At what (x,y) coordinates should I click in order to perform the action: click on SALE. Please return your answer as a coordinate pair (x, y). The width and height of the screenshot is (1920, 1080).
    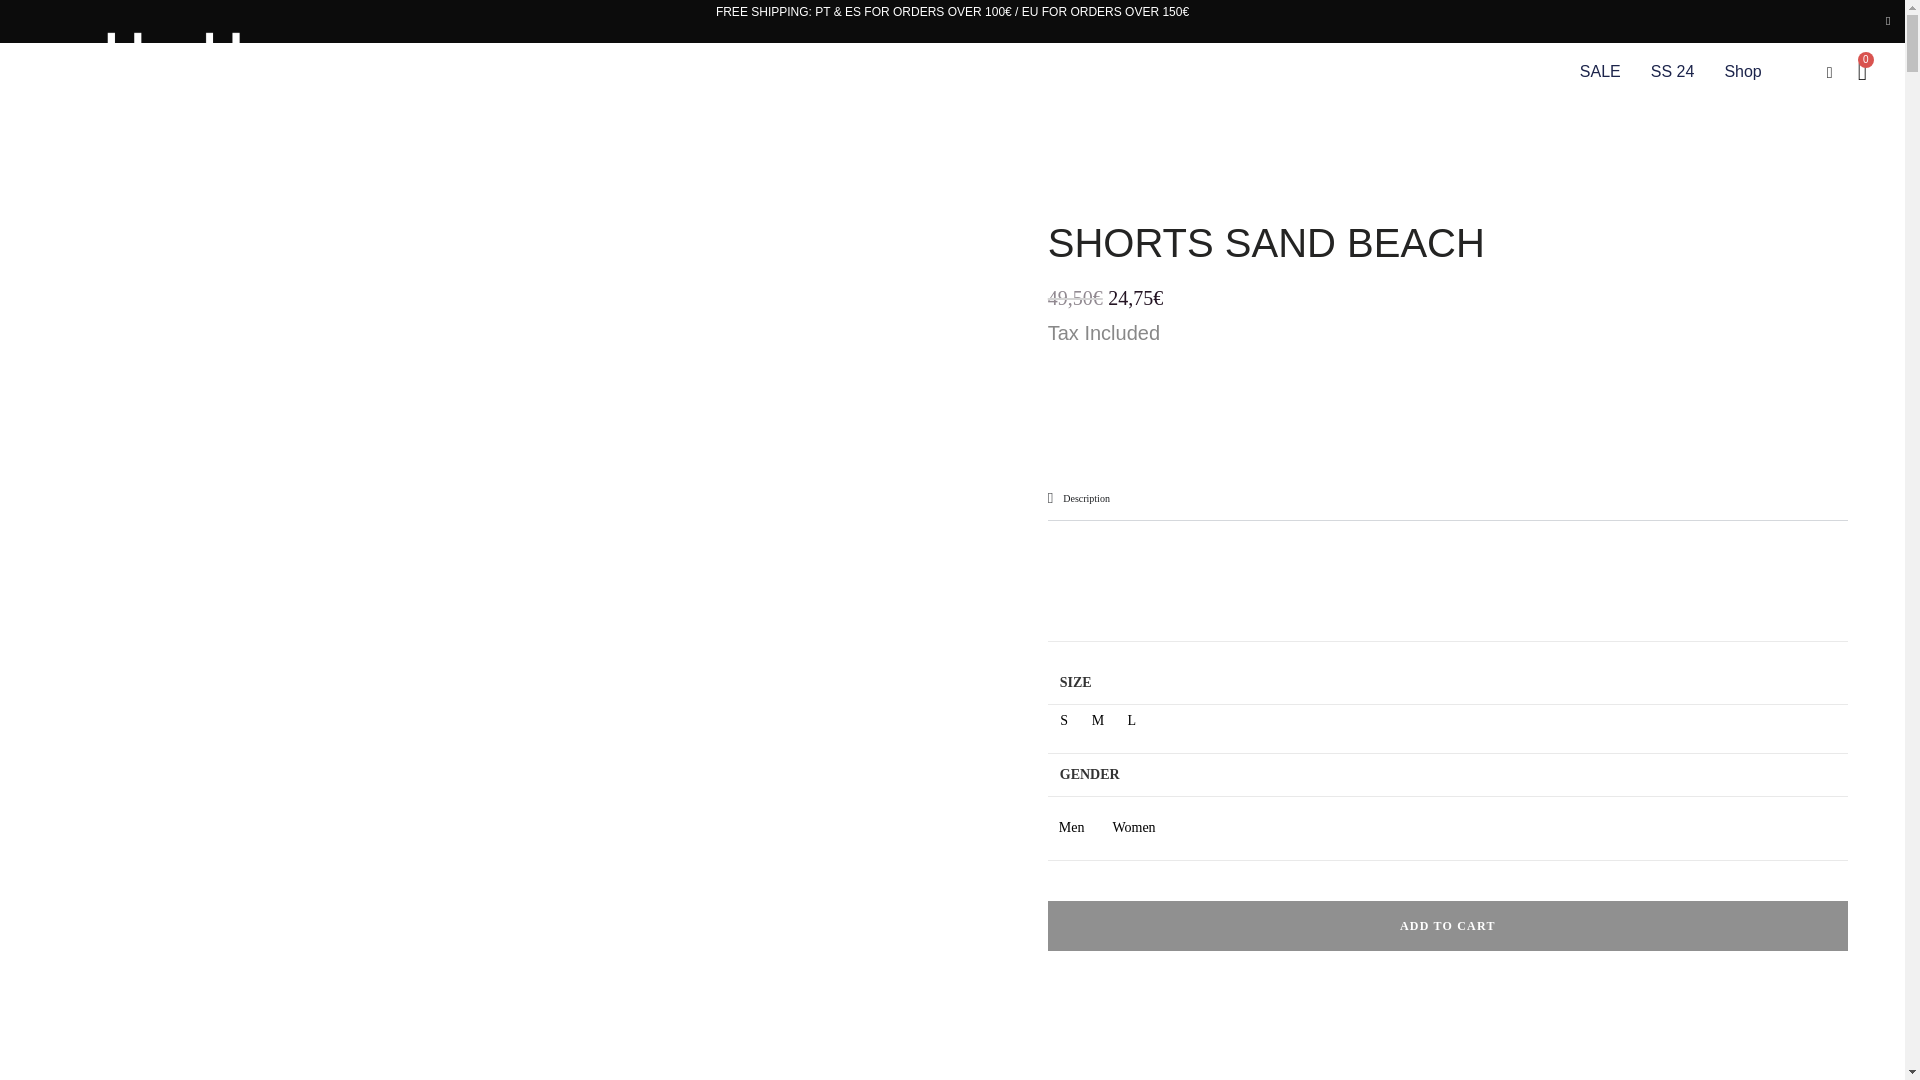
    Looking at the image, I should click on (1600, 72).